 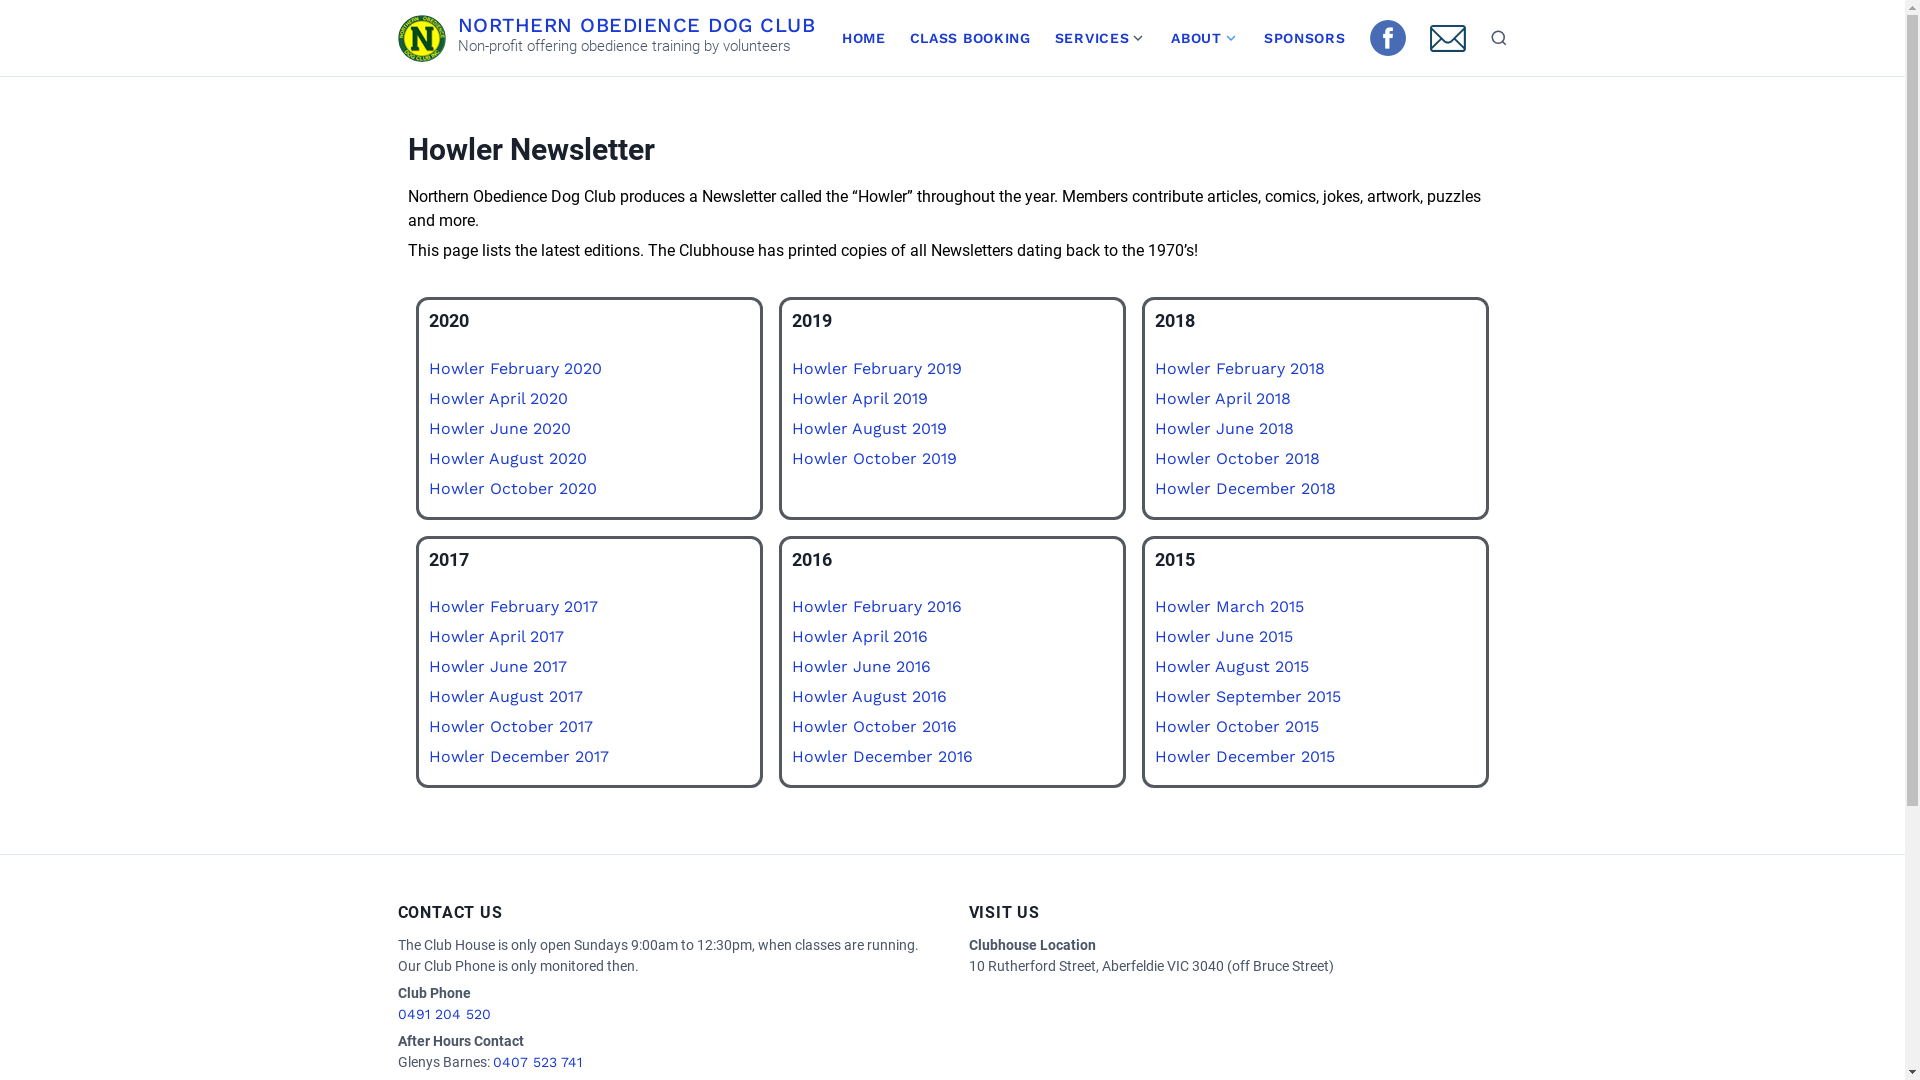 What do you see at coordinates (874, 726) in the screenshot?
I see `Howler October 2016` at bounding box center [874, 726].